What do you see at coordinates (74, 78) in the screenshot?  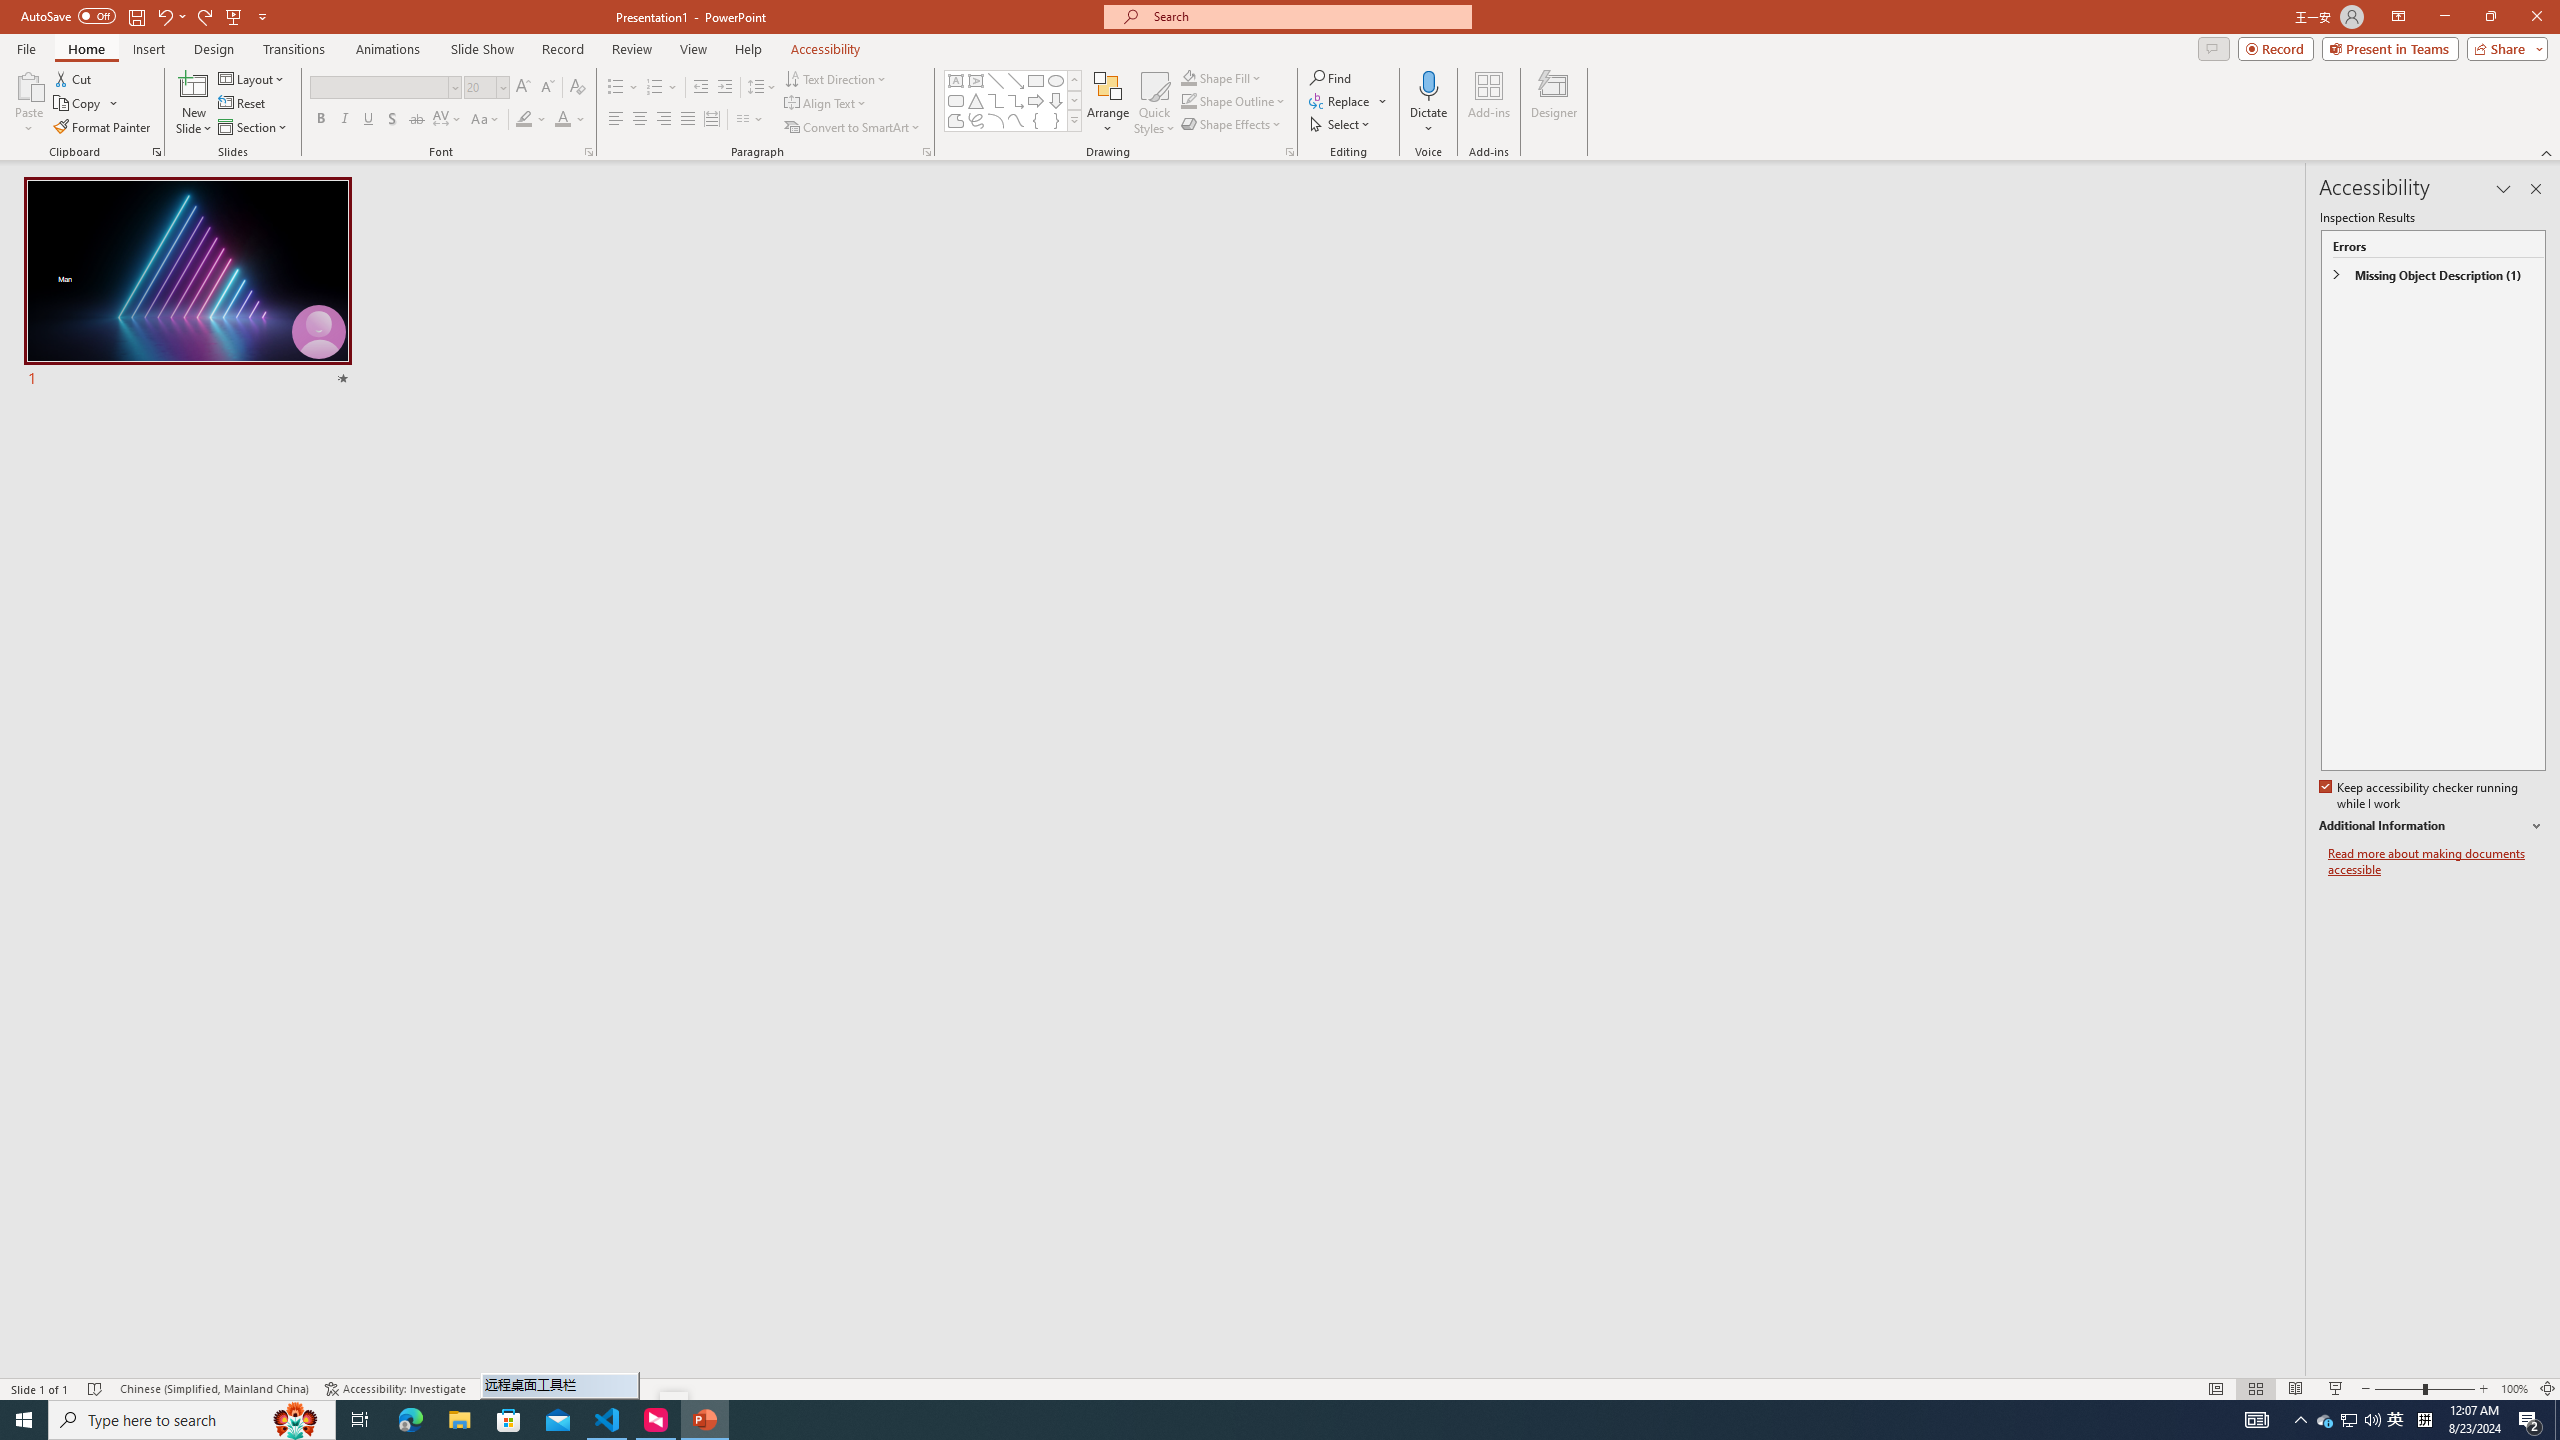 I see `Cut` at bounding box center [74, 78].